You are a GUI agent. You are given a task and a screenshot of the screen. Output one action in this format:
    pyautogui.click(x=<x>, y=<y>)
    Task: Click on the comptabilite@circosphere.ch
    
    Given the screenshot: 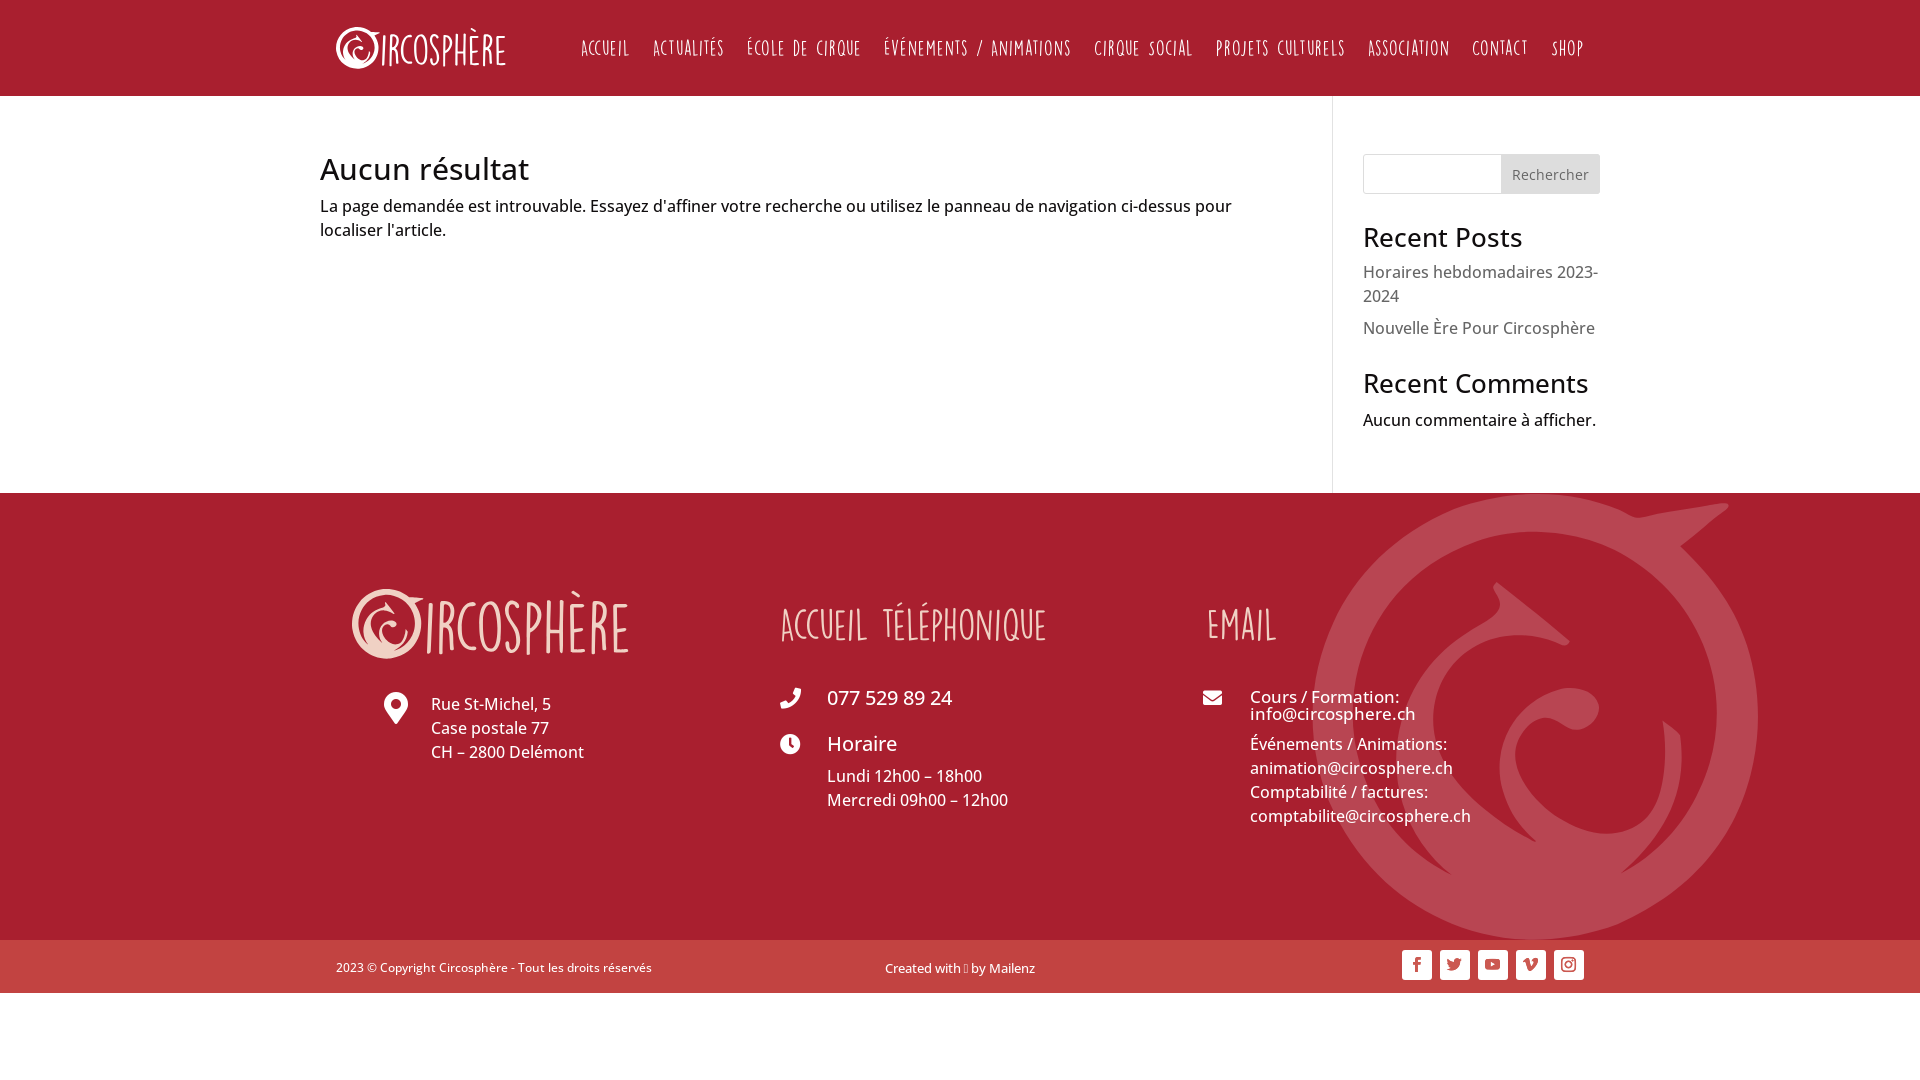 What is the action you would take?
    pyautogui.click(x=1360, y=816)
    